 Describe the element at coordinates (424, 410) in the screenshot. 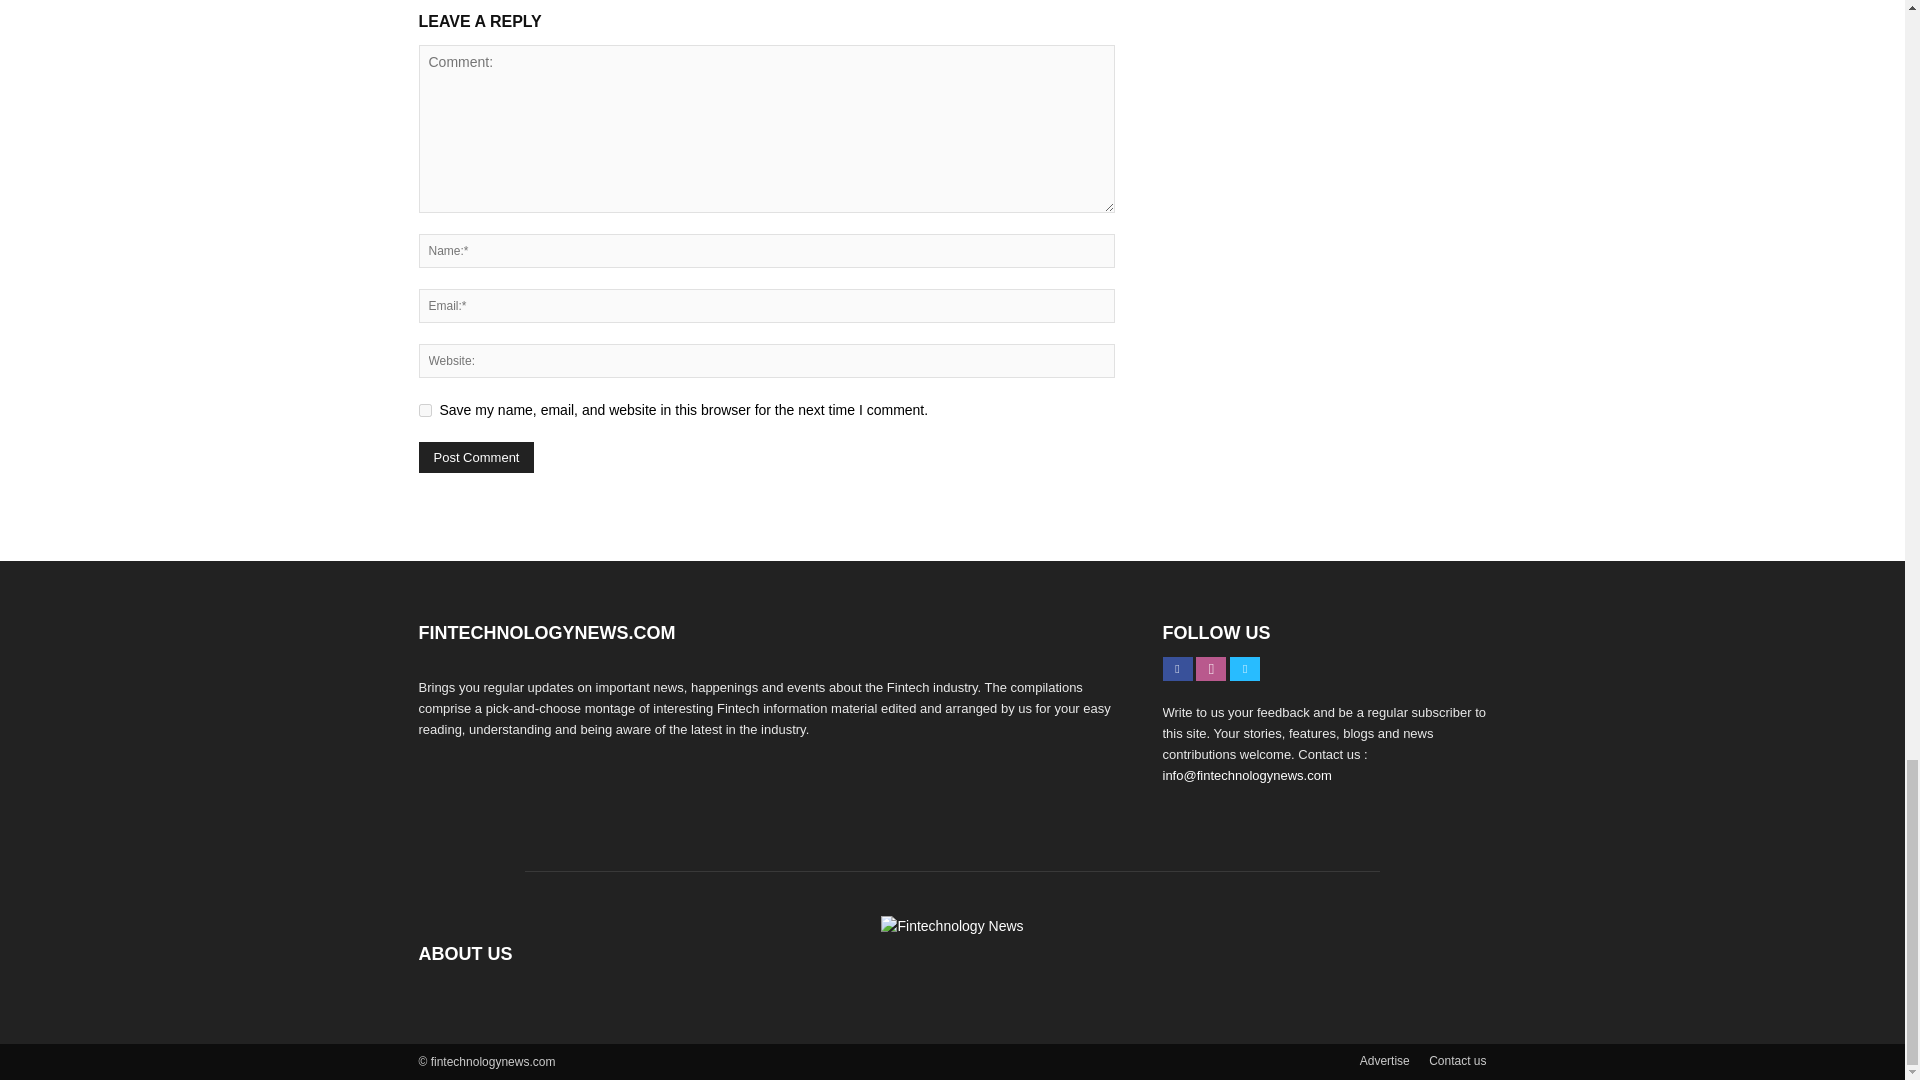

I see `yes` at that location.